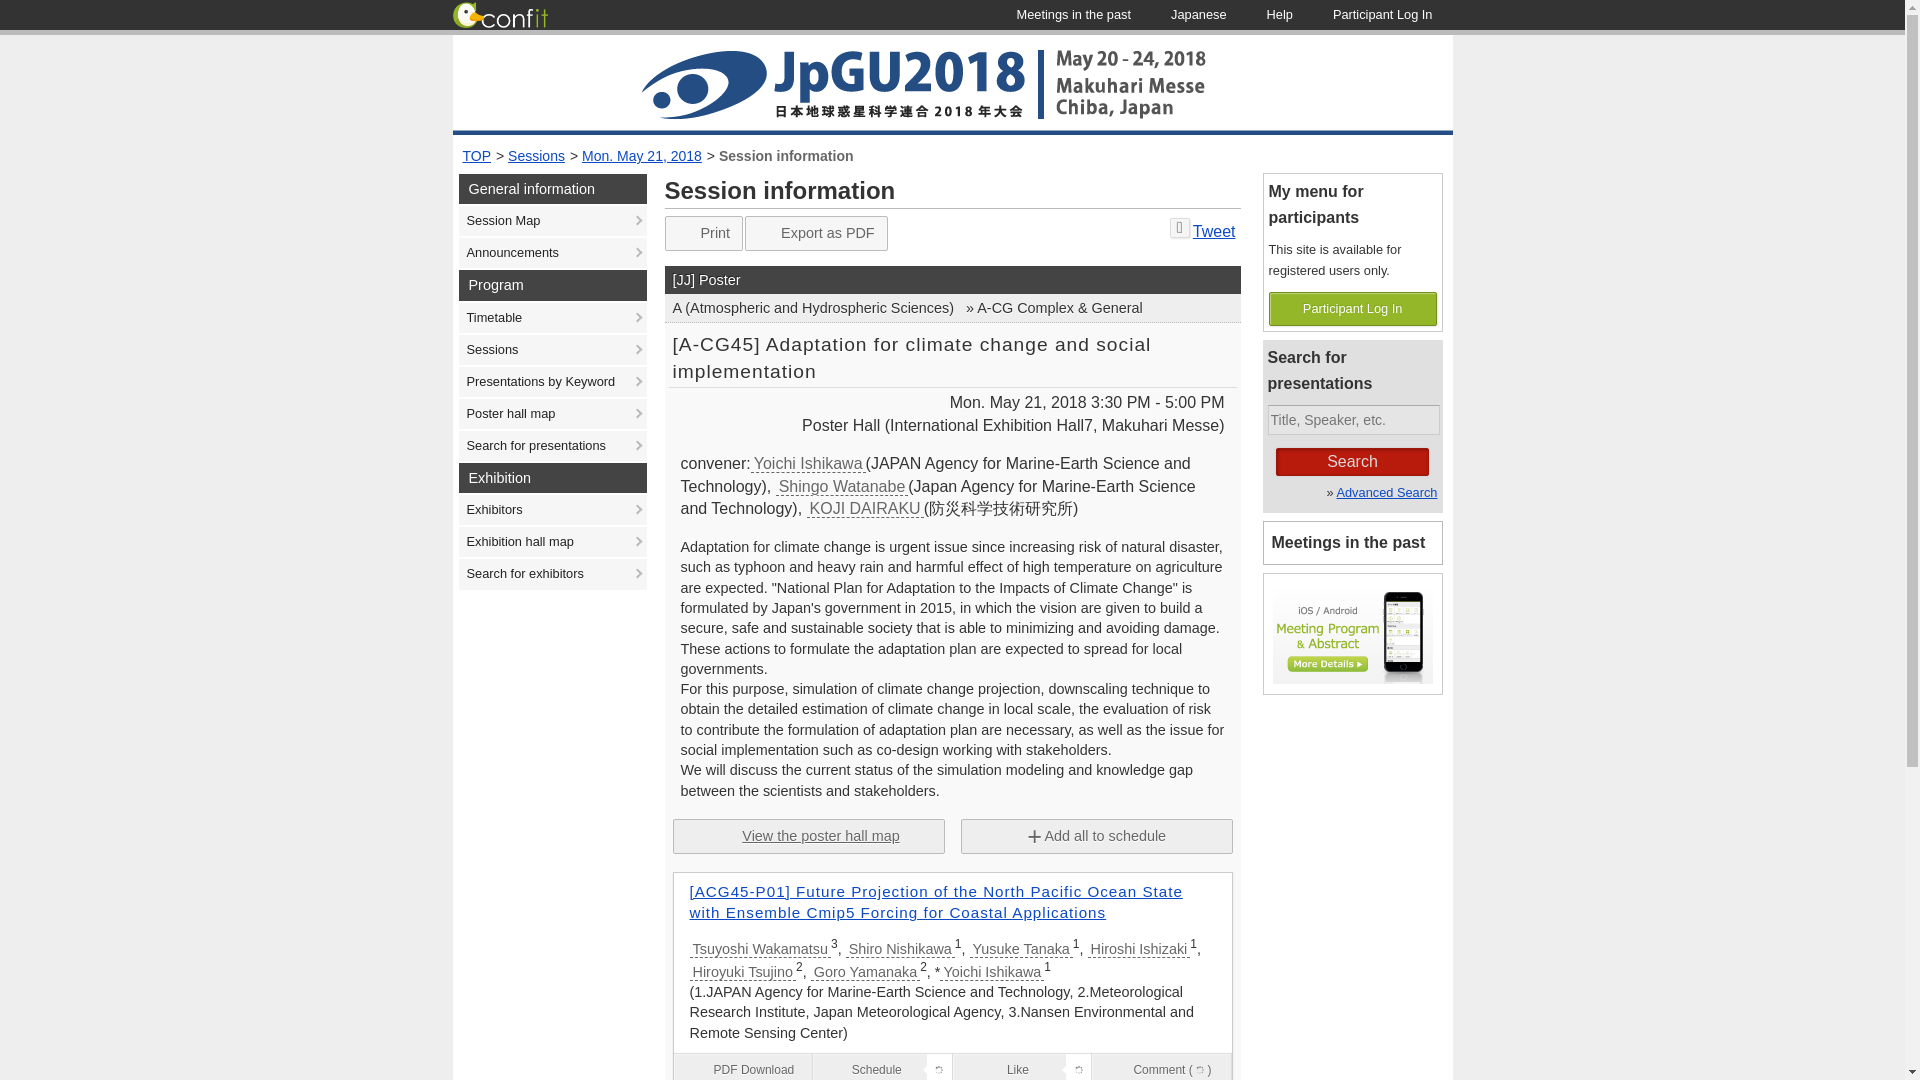 The height and width of the screenshot is (1080, 1920). What do you see at coordinates (1074, 15) in the screenshot?
I see `Meetings in the past` at bounding box center [1074, 15].